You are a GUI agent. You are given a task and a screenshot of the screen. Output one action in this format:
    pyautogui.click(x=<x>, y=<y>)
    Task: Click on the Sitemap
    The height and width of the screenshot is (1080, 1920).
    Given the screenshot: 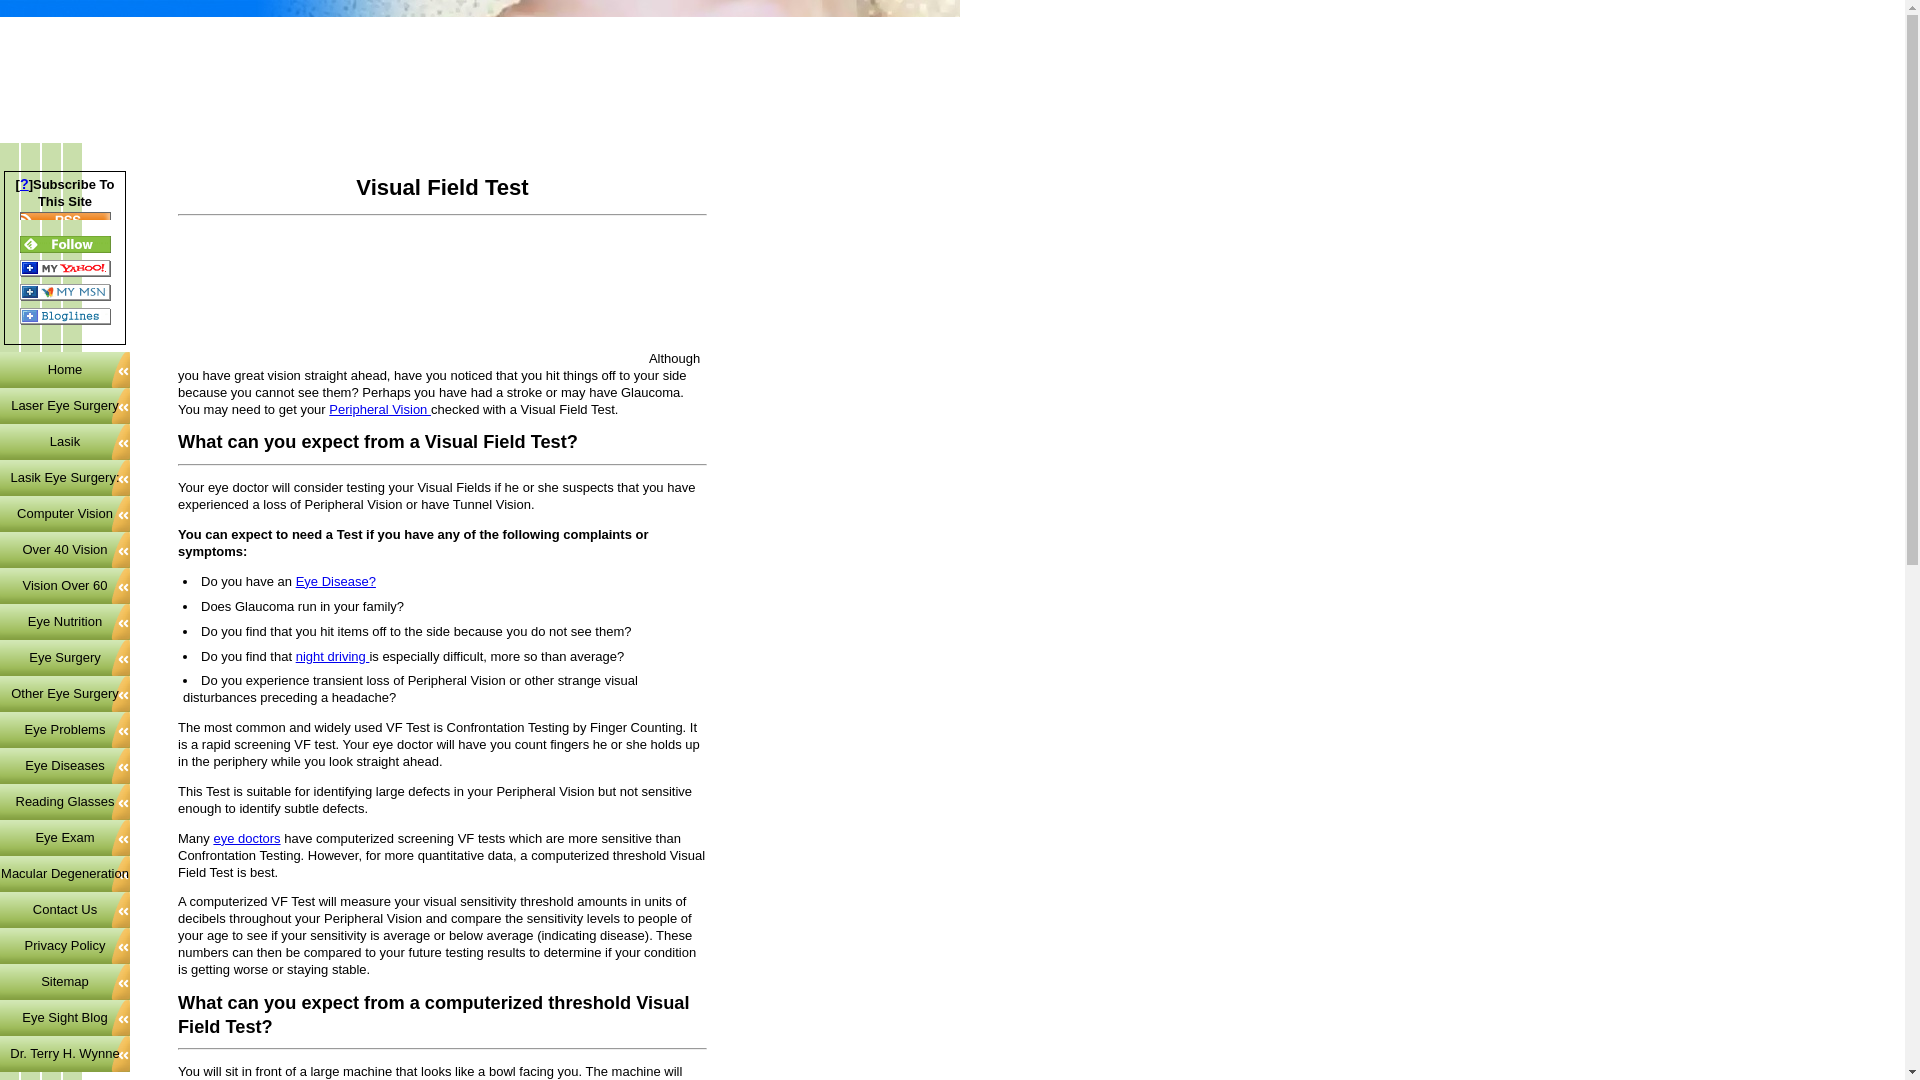 What is the action you would take?
    pyautogui.click(x=65, y=982)
    